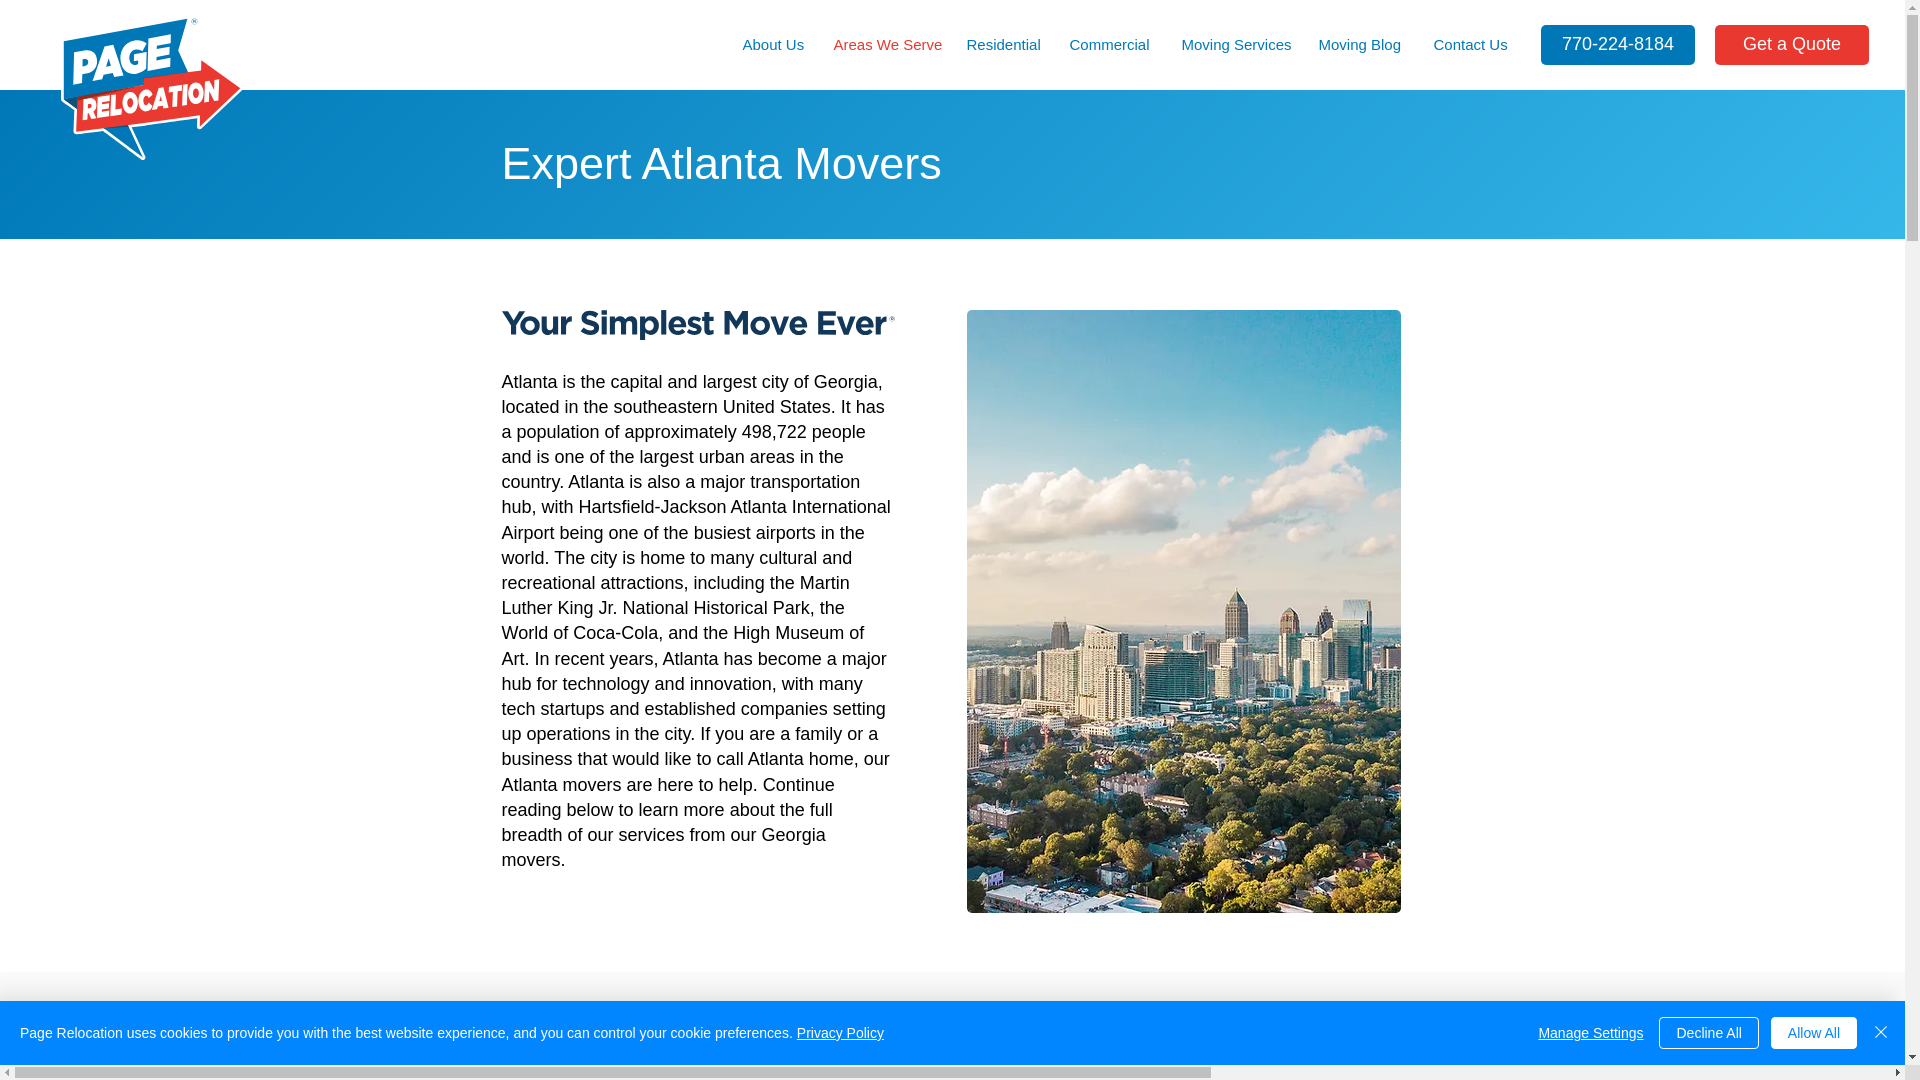  I want to click on About Us, so click(773, 45).